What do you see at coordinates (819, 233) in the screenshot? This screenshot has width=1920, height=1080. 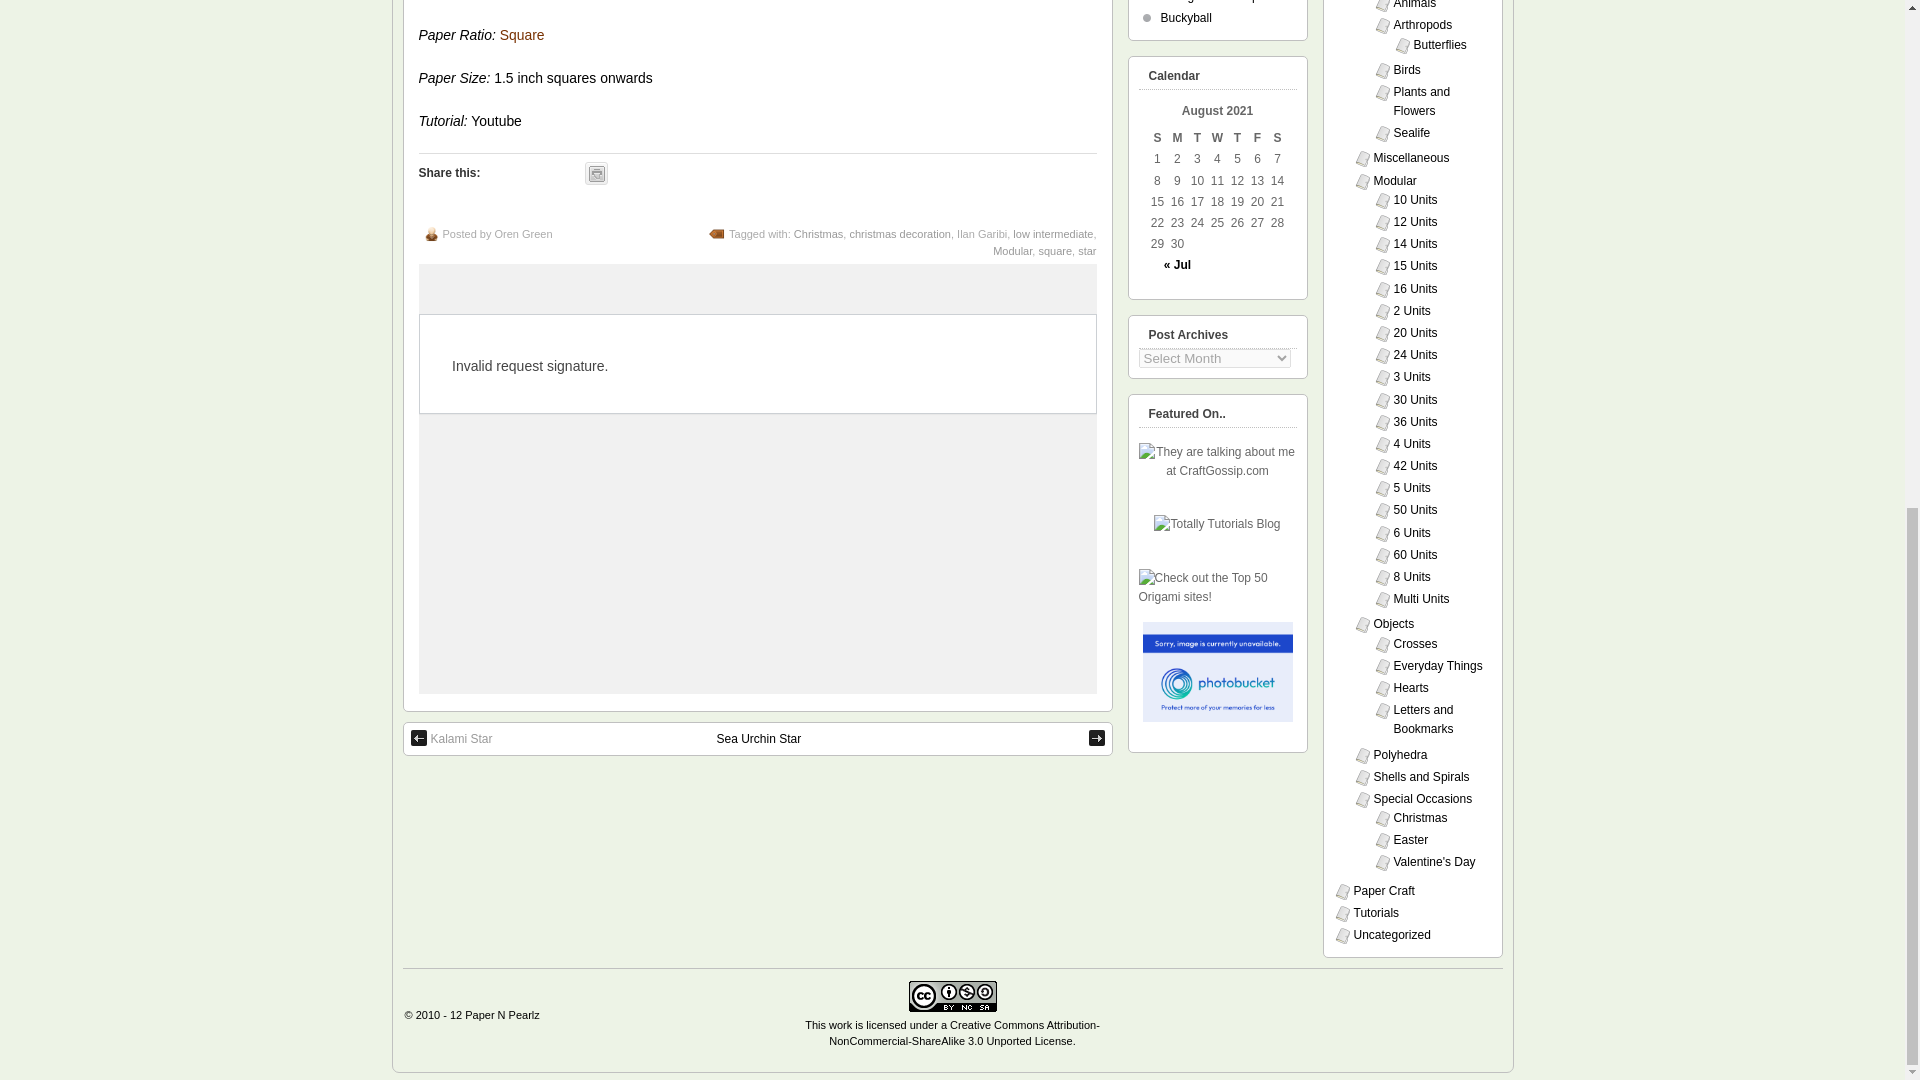 I see `Christmas` at bounding box center [819, 233].